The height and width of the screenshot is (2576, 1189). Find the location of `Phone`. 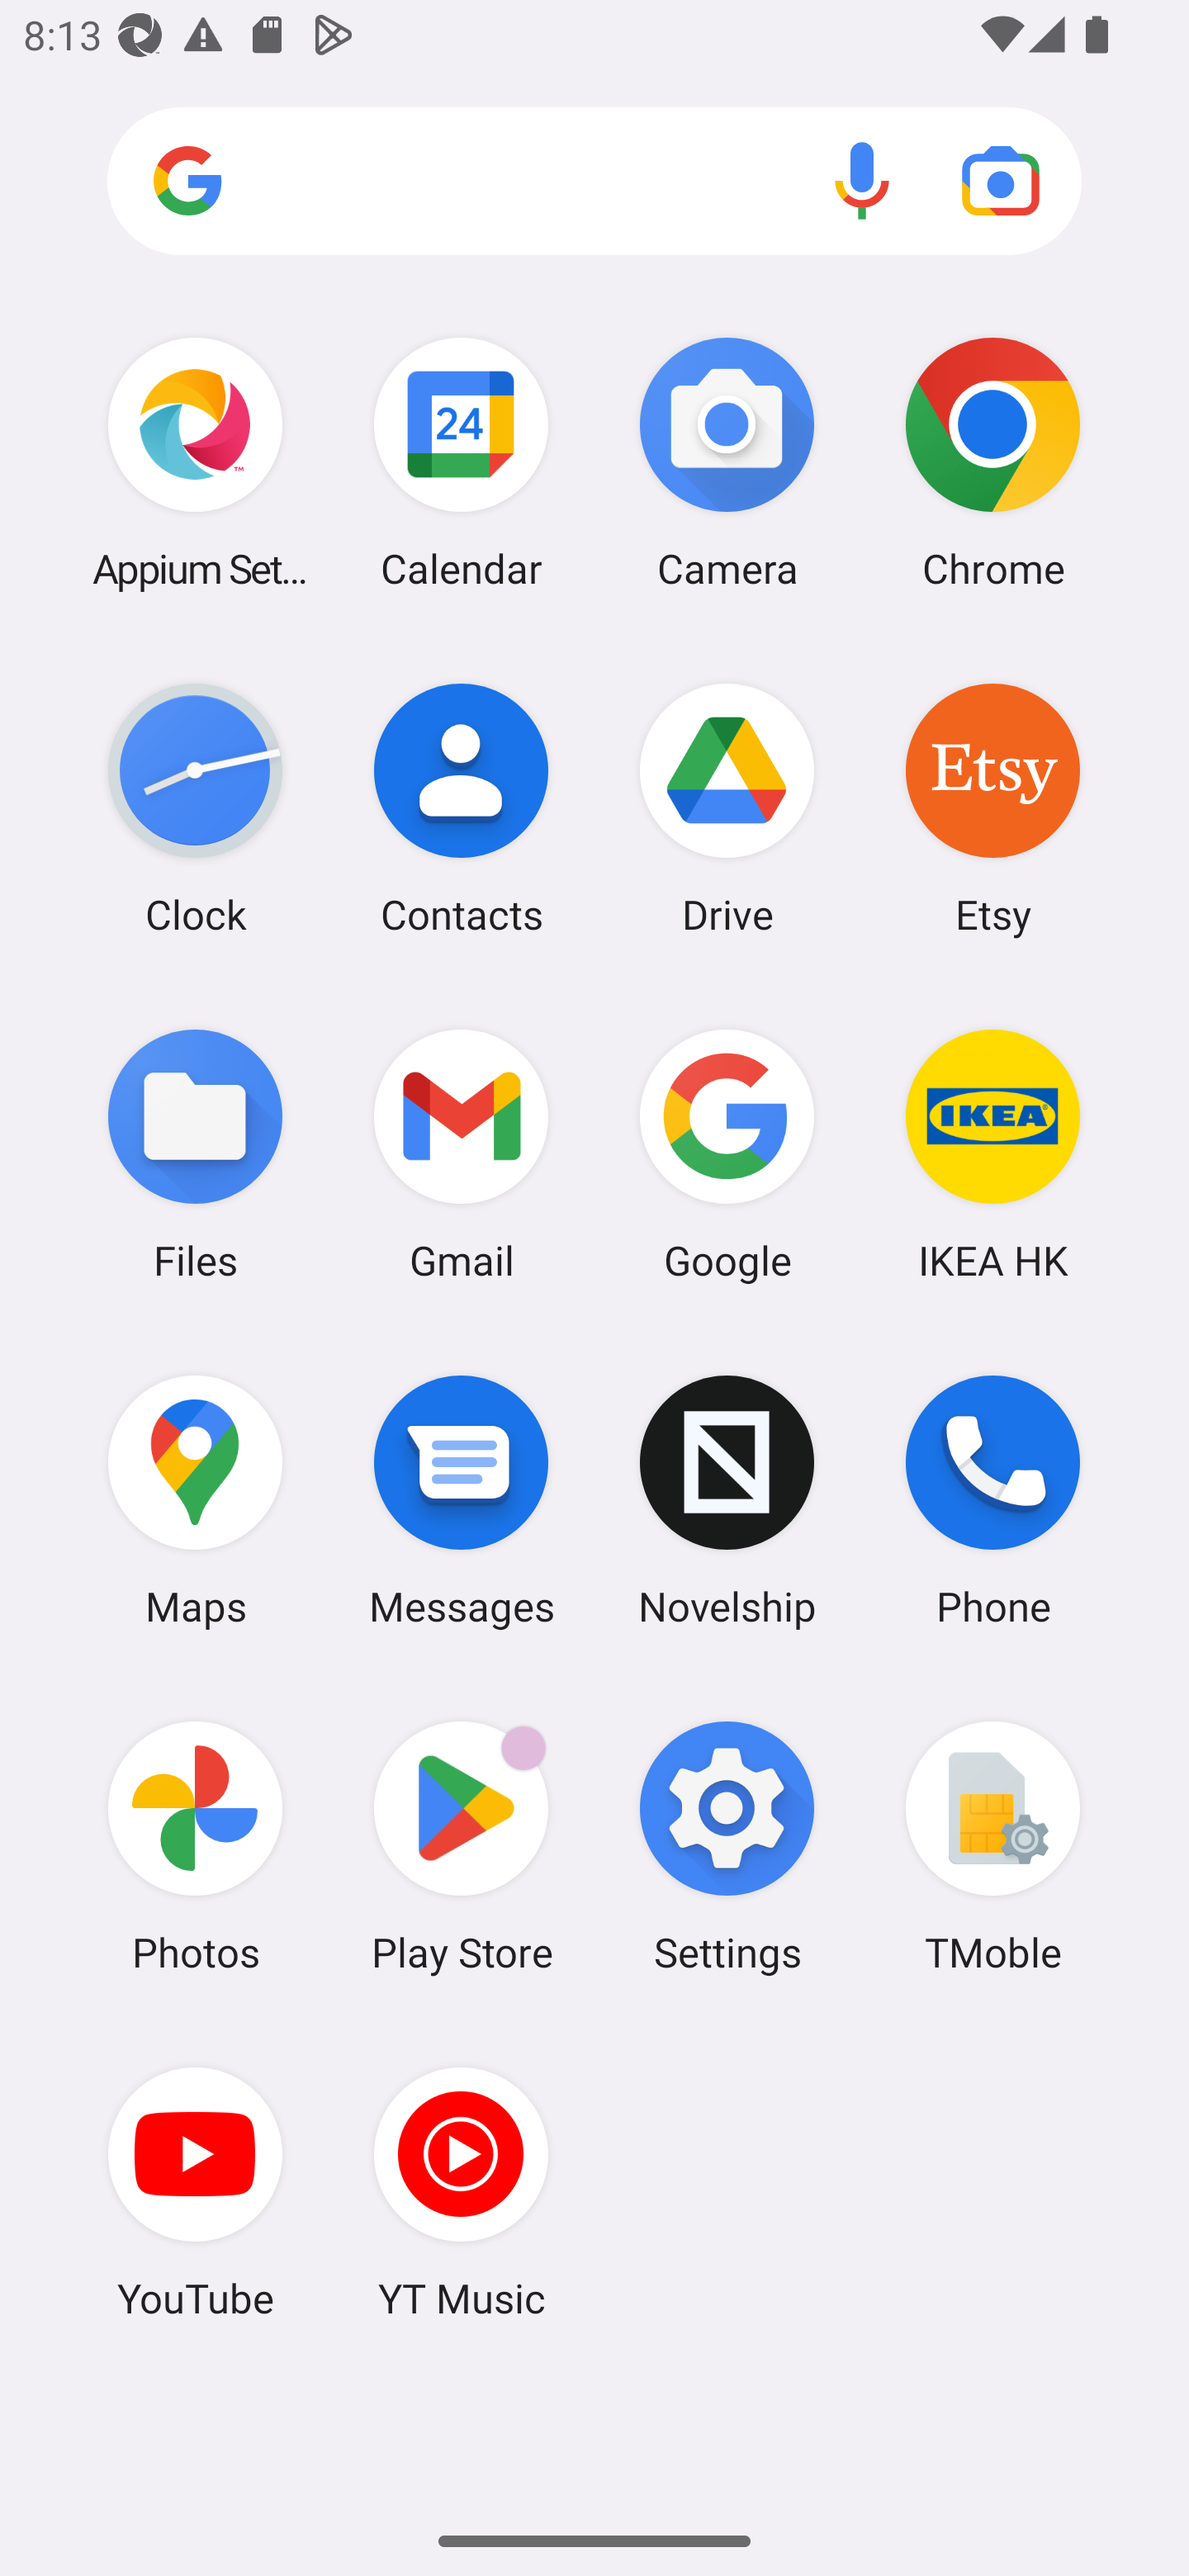

Phone is located at coordinates (992, 1500).